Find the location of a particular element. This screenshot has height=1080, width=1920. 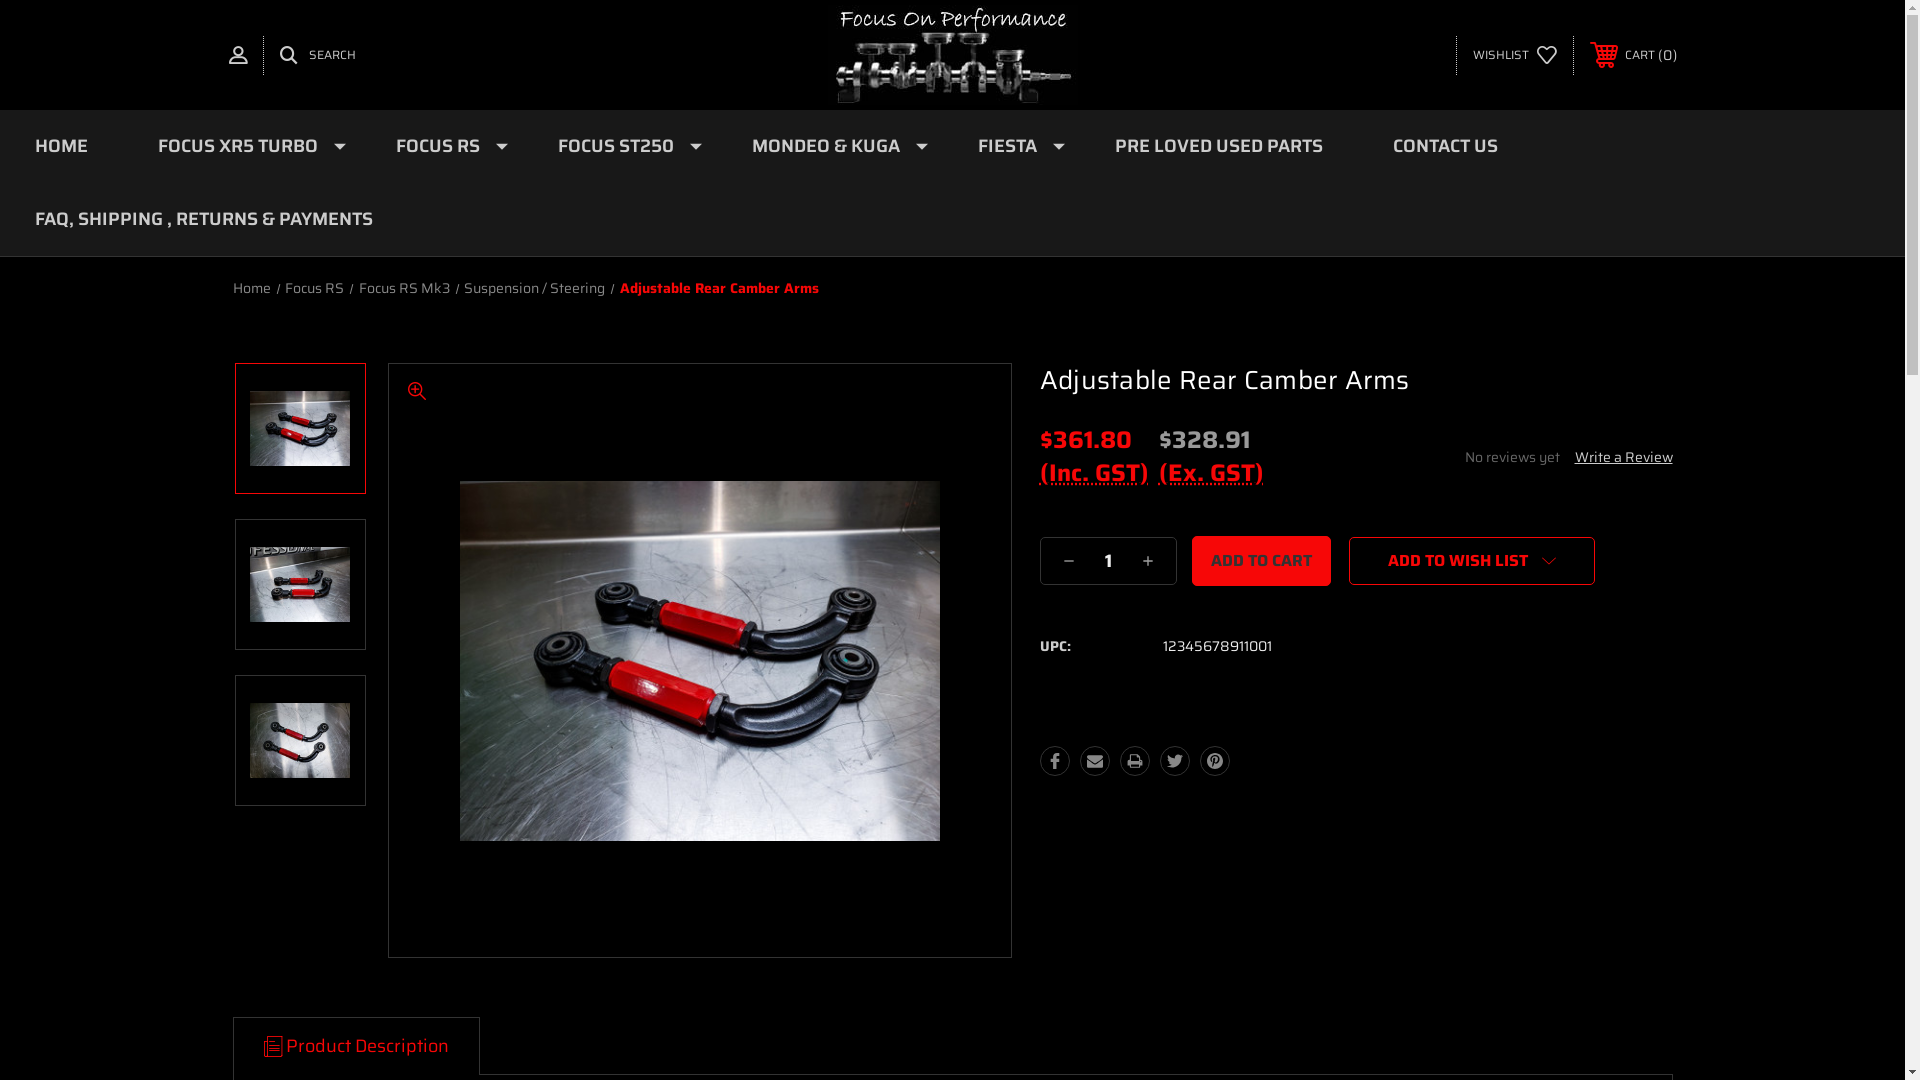

FOCUS RS is located at coordinates (442, 146).